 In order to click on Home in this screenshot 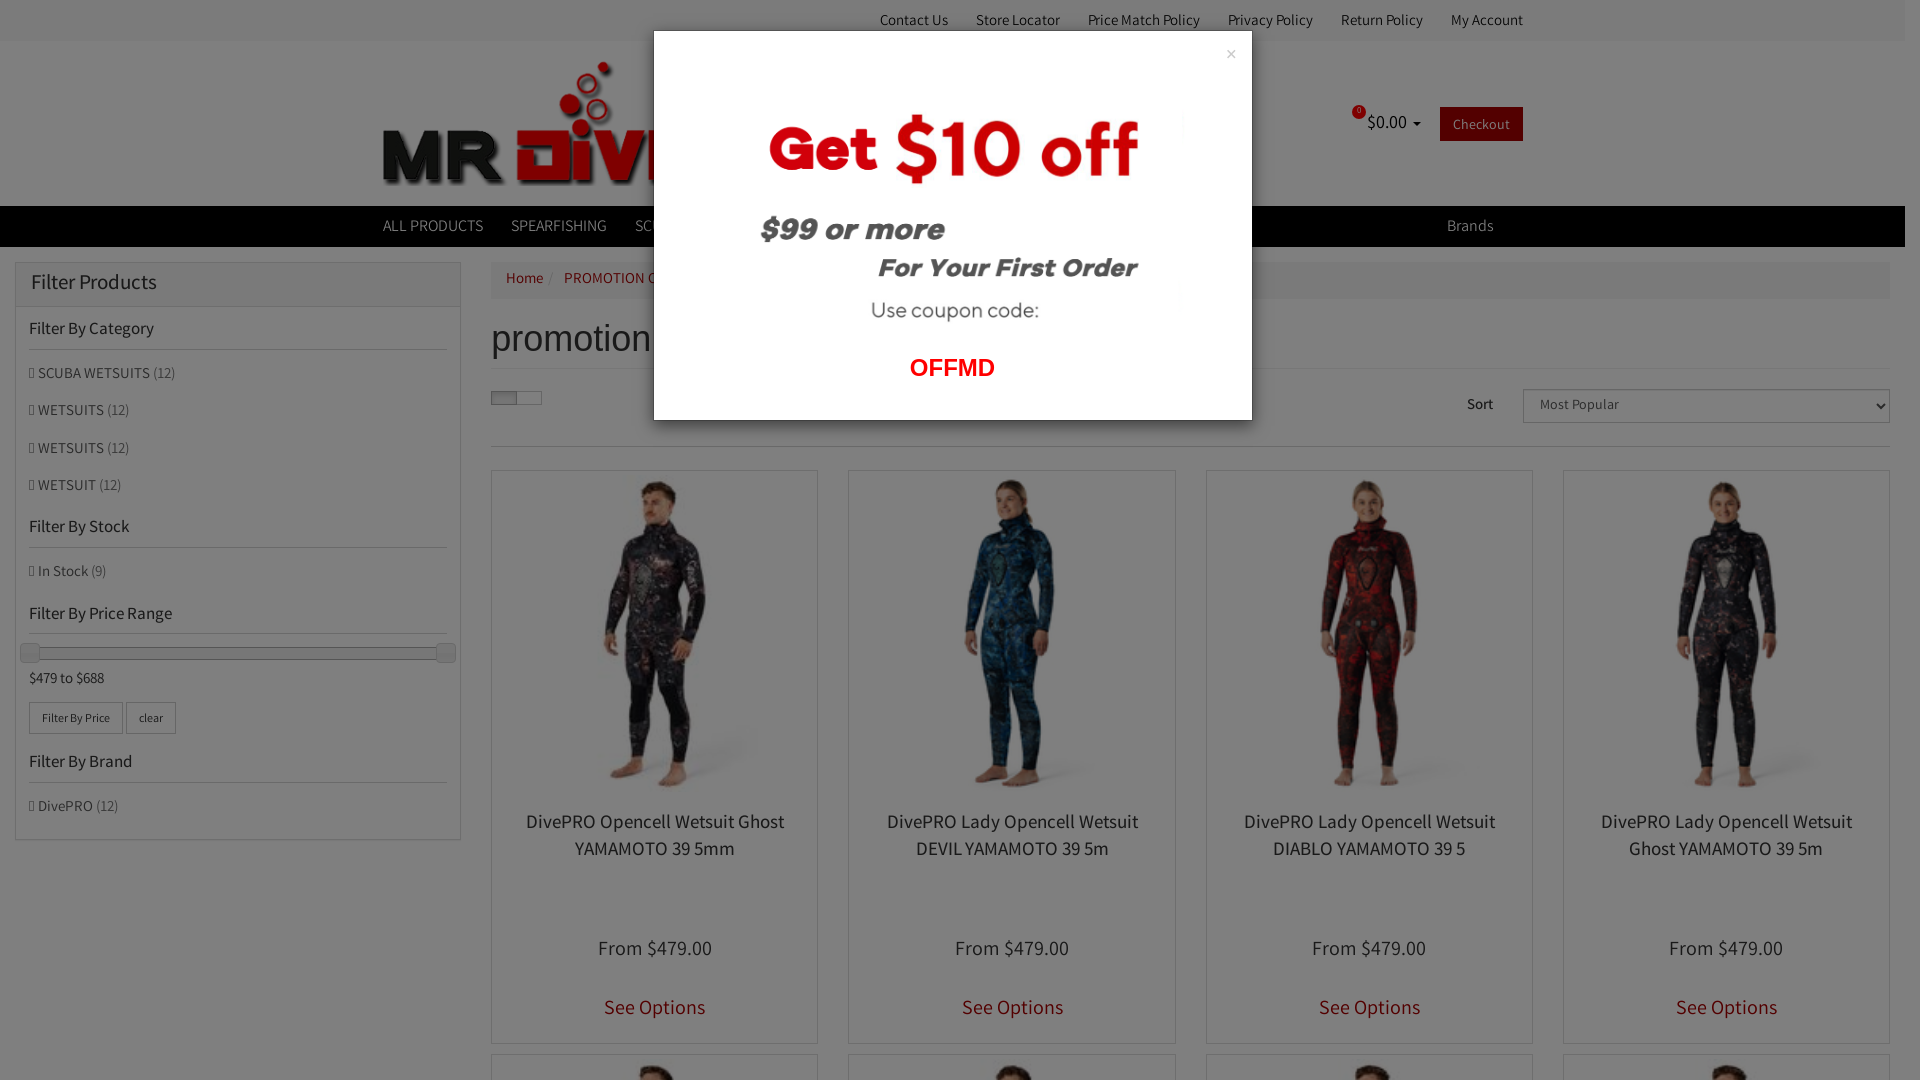, I will do `click(524, 280)`.